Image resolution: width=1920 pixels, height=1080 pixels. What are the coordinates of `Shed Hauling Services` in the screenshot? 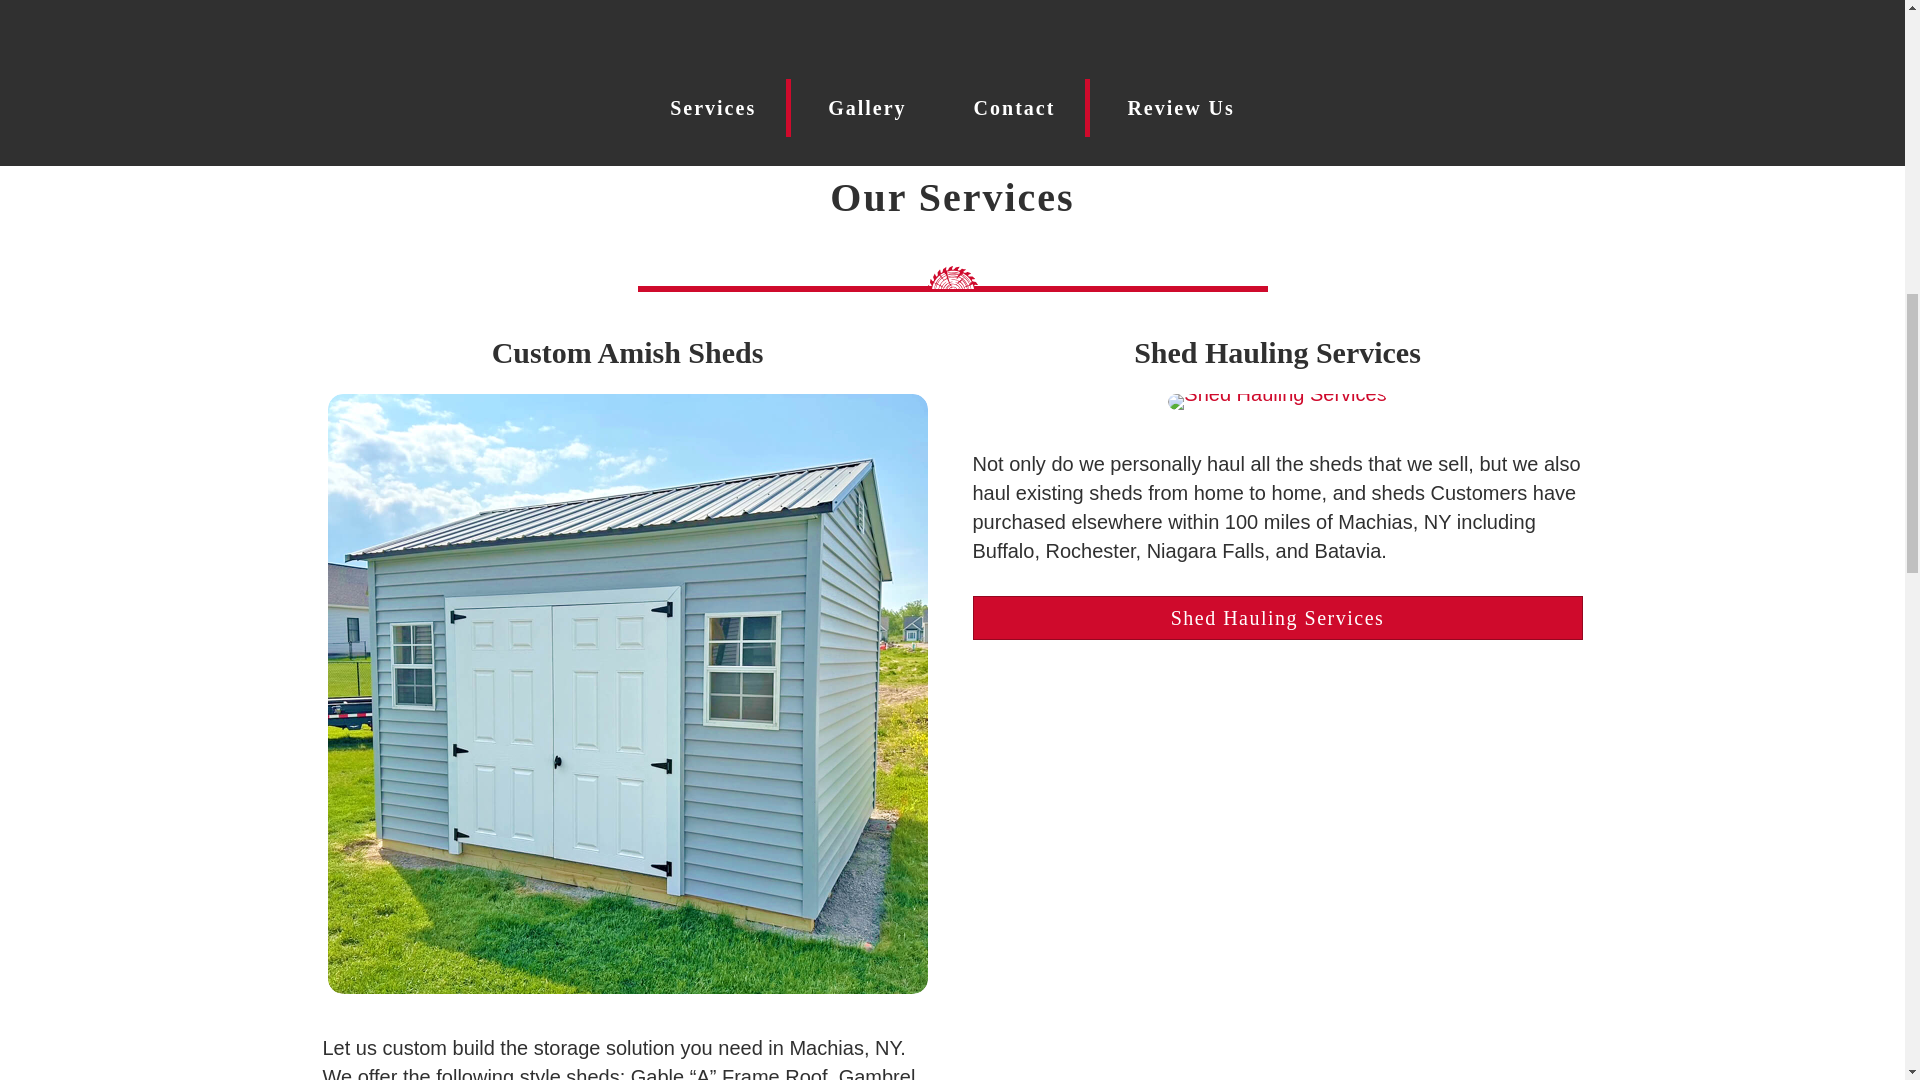 It's located at (1276, 618).